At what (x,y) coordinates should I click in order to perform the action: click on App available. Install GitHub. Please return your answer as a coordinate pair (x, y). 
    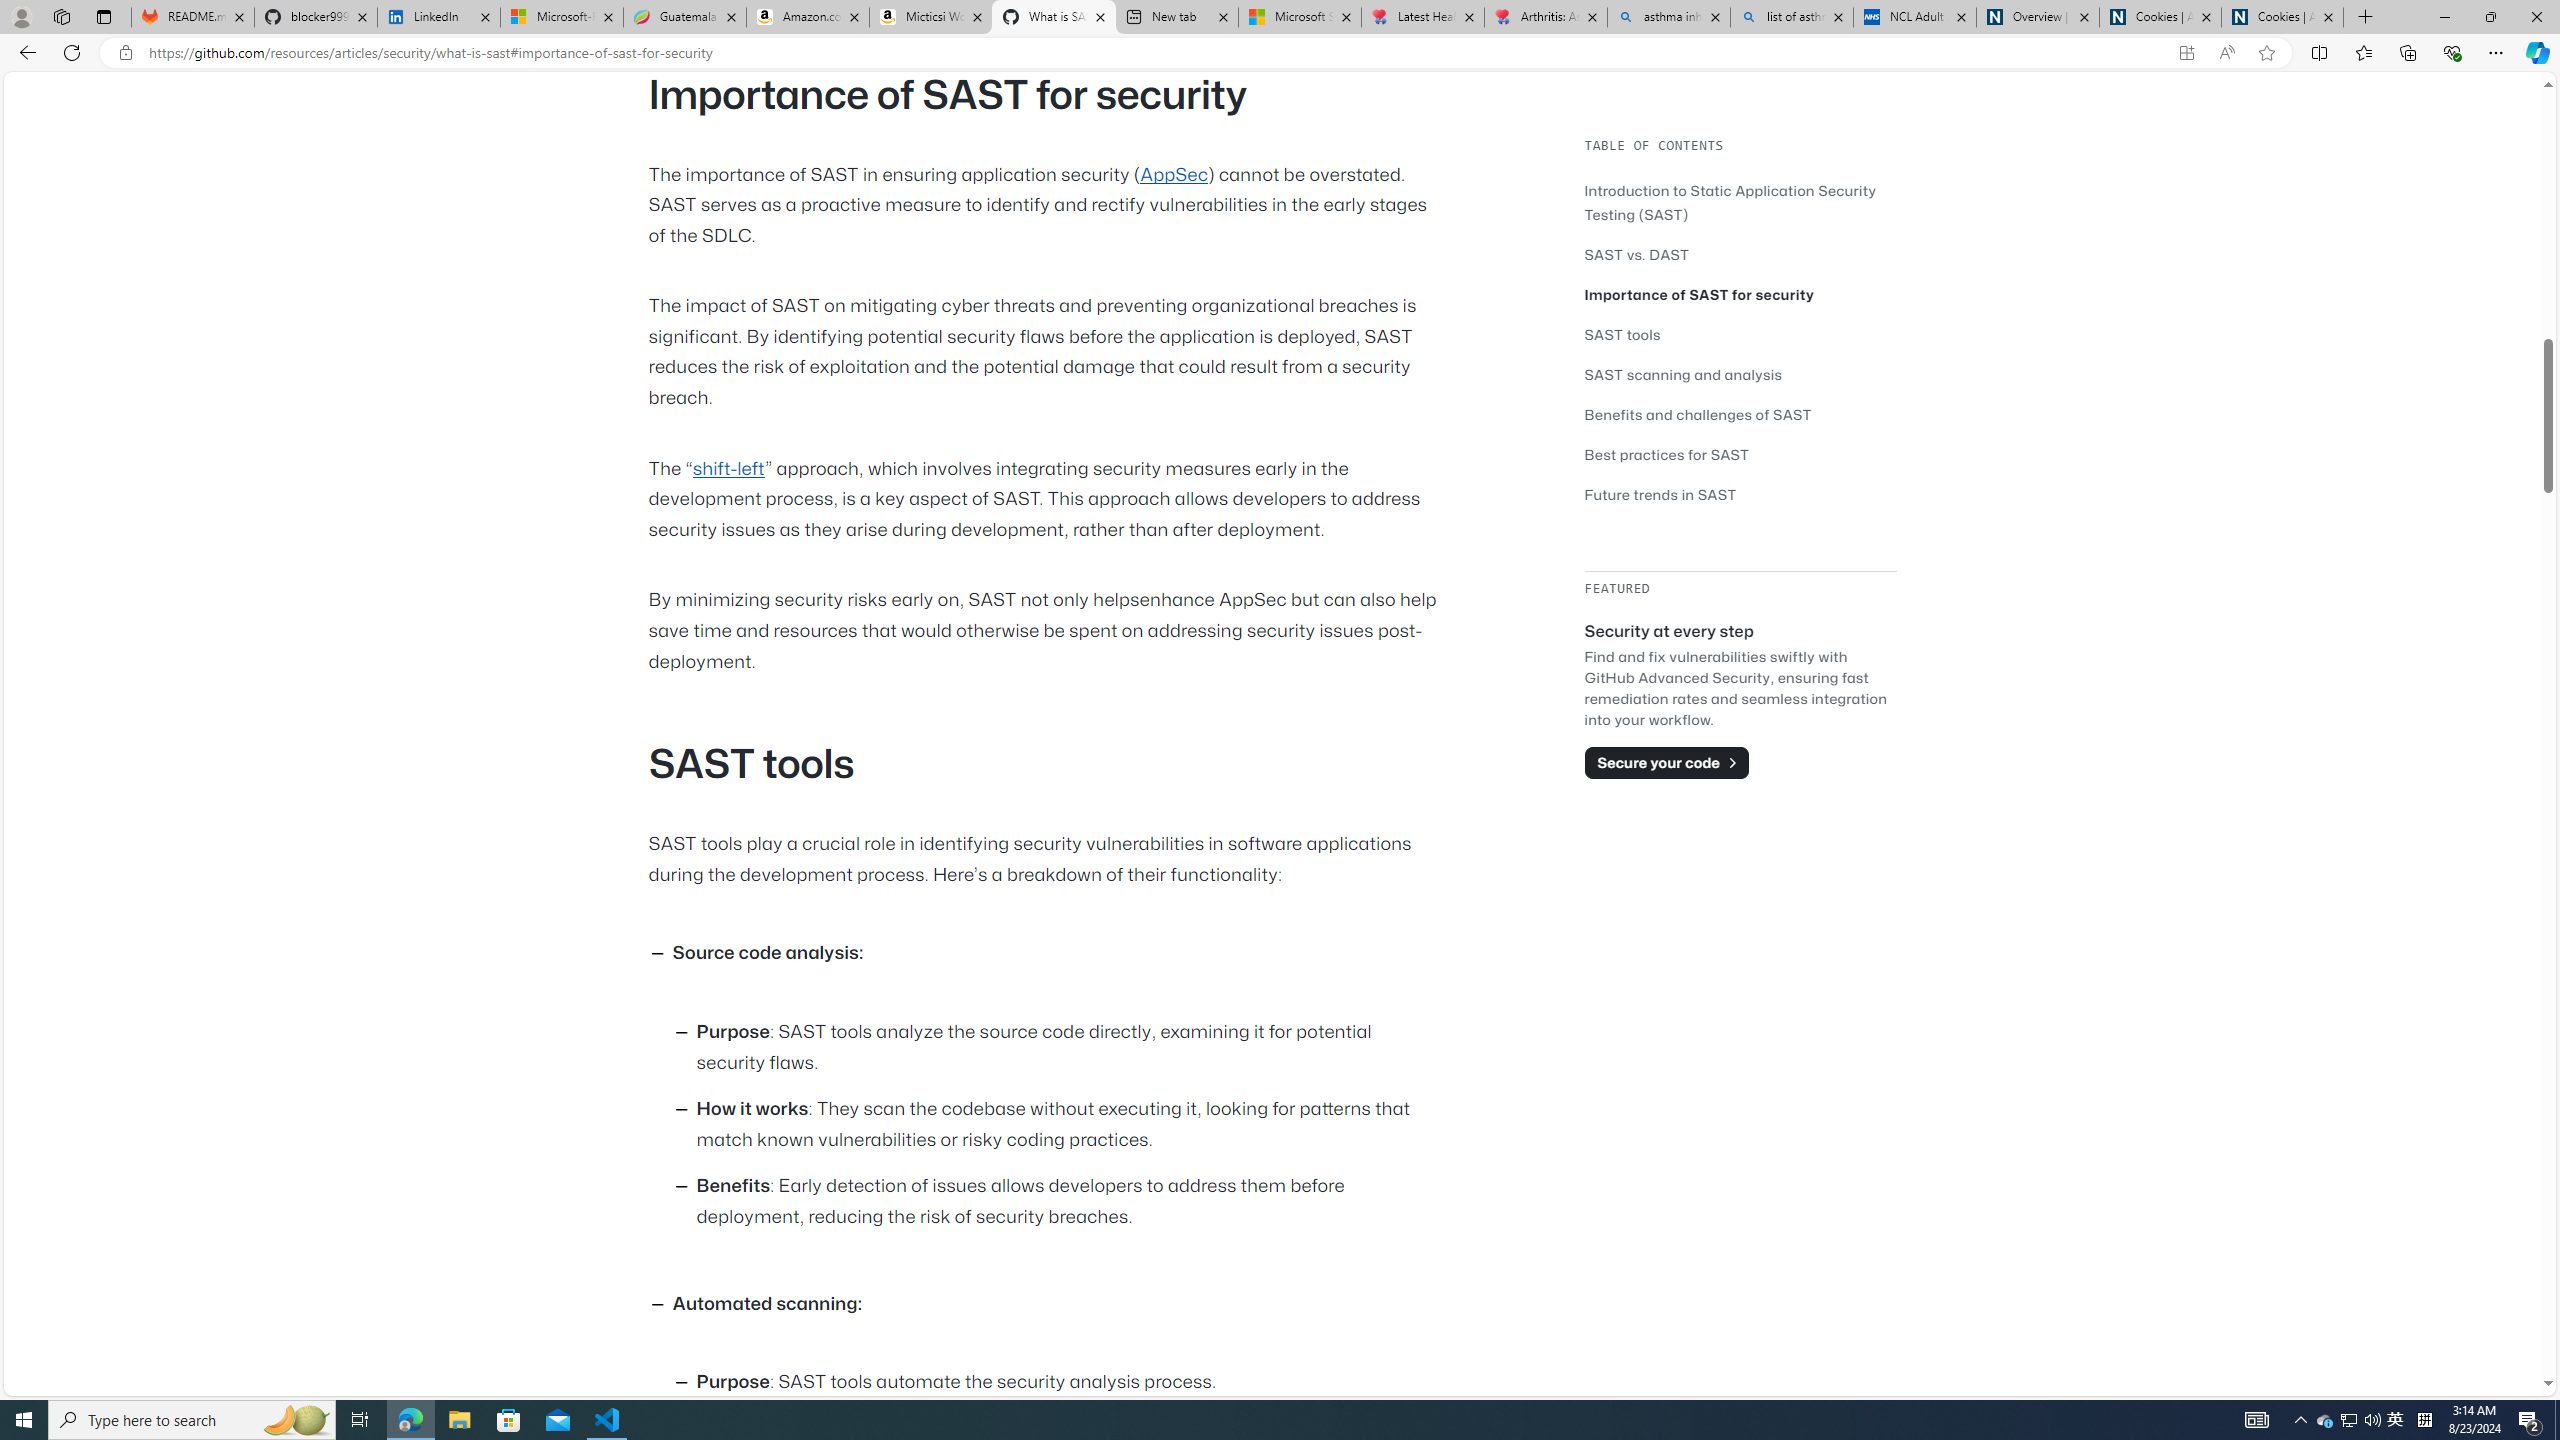
    Looking at the image, I should click on (2186, 53).